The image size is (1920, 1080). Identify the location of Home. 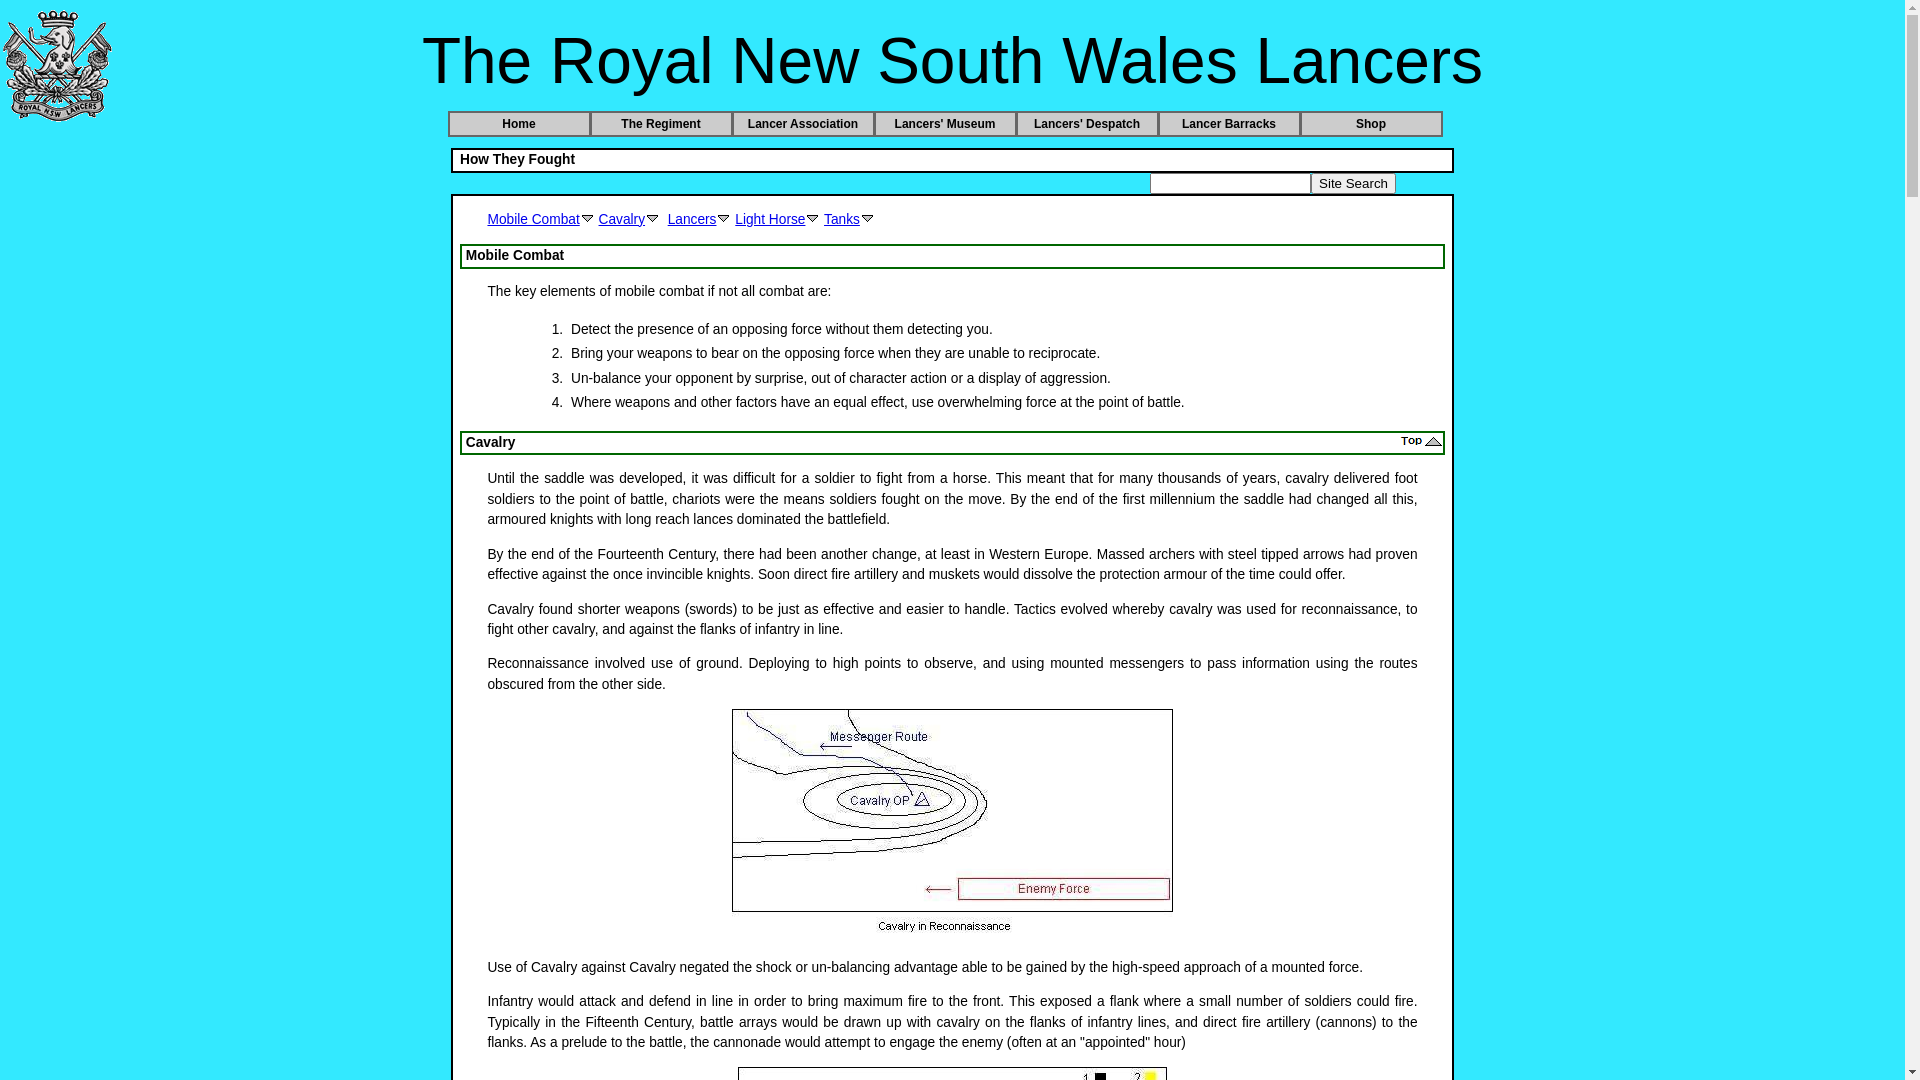
(520, 124).